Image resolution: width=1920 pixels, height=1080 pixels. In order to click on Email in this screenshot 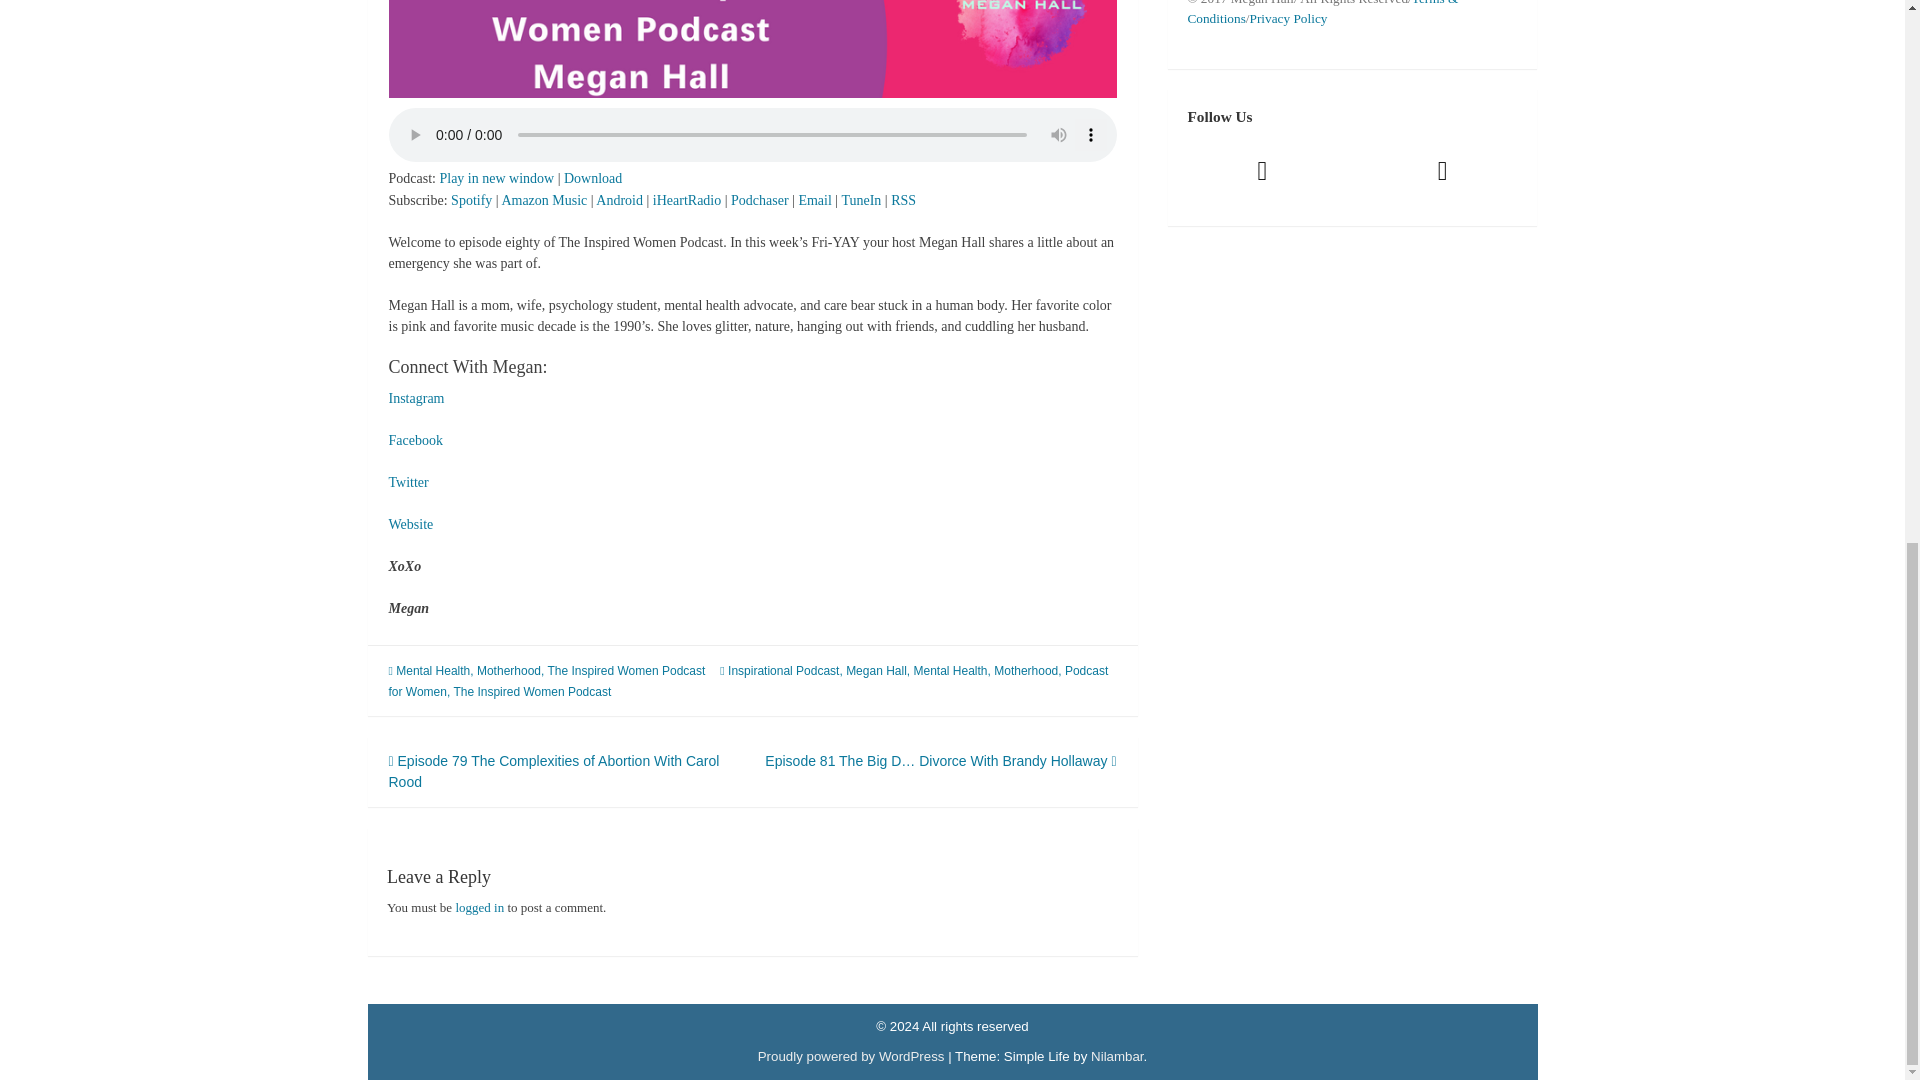, I will do `click(814, 200)`.